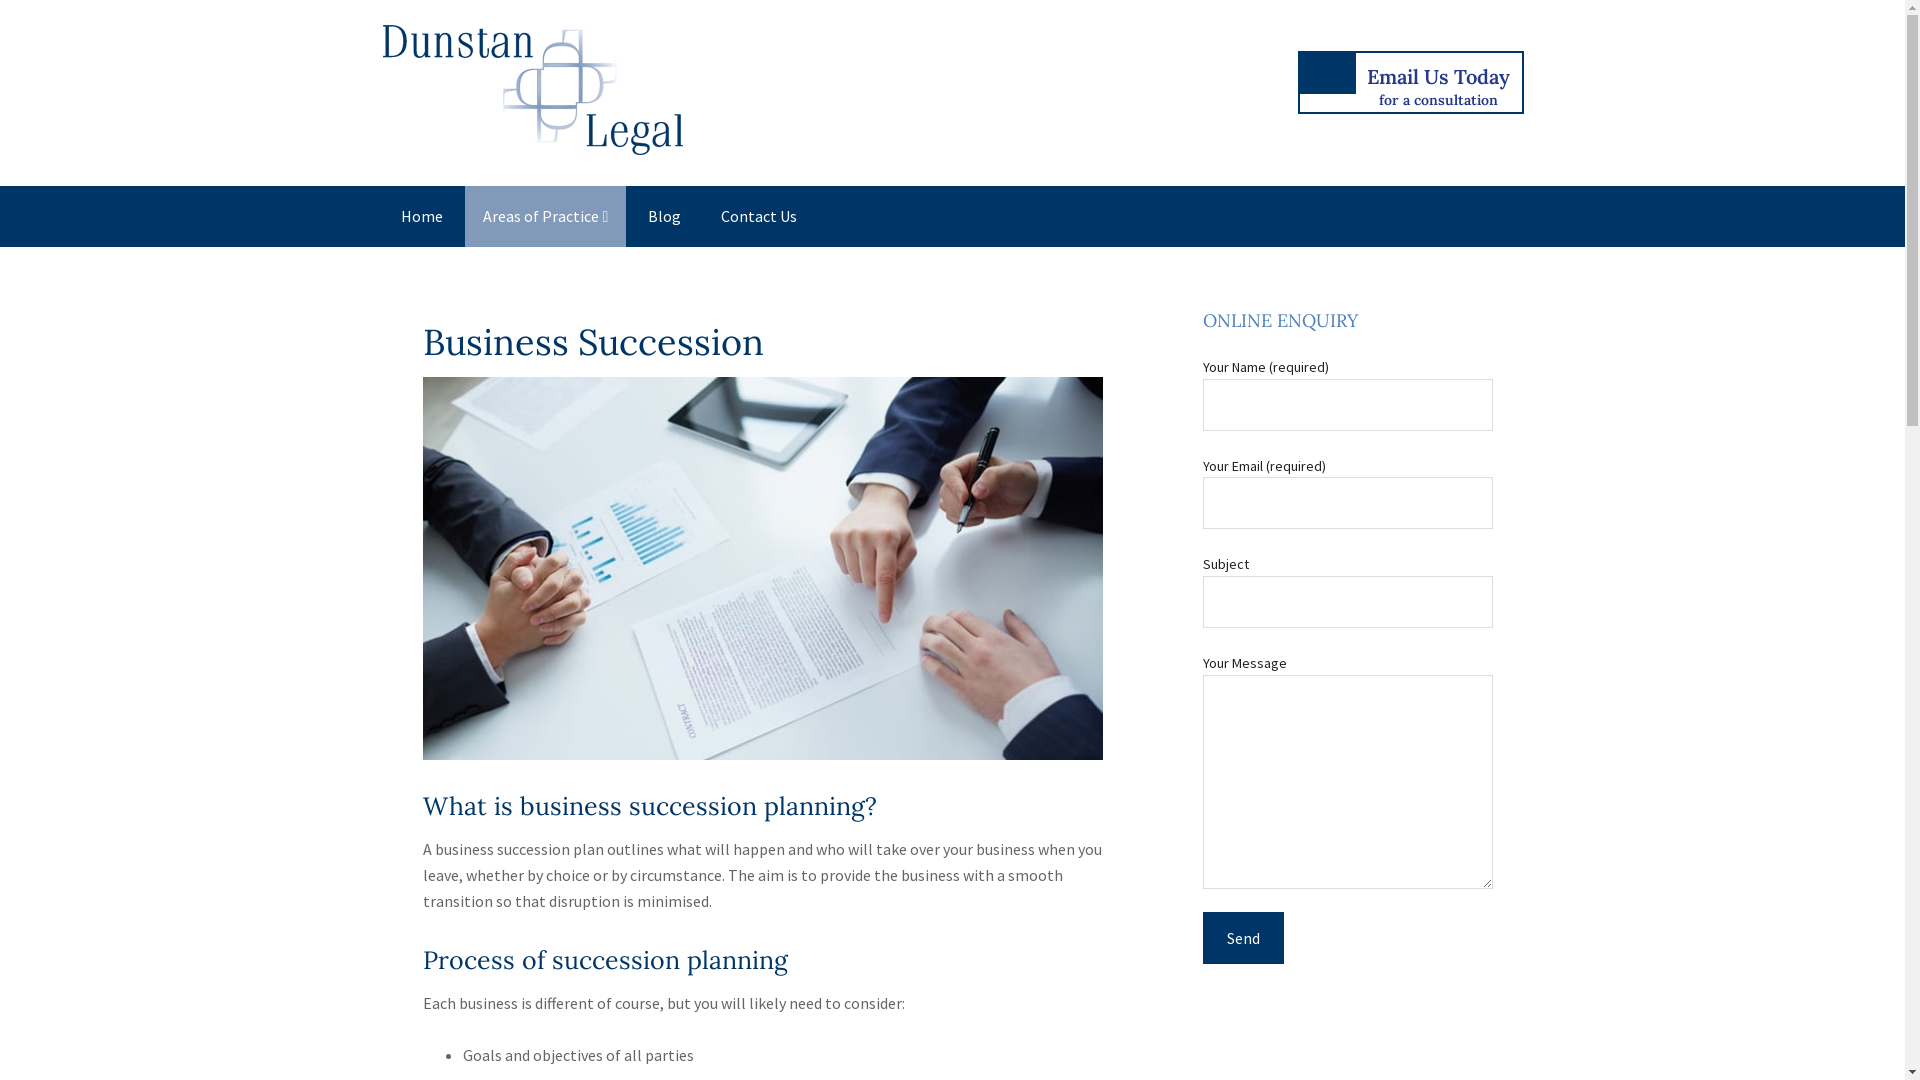  Describe the element at coordinates (1242, 938) in the screenshot. I see `Send` at that location.